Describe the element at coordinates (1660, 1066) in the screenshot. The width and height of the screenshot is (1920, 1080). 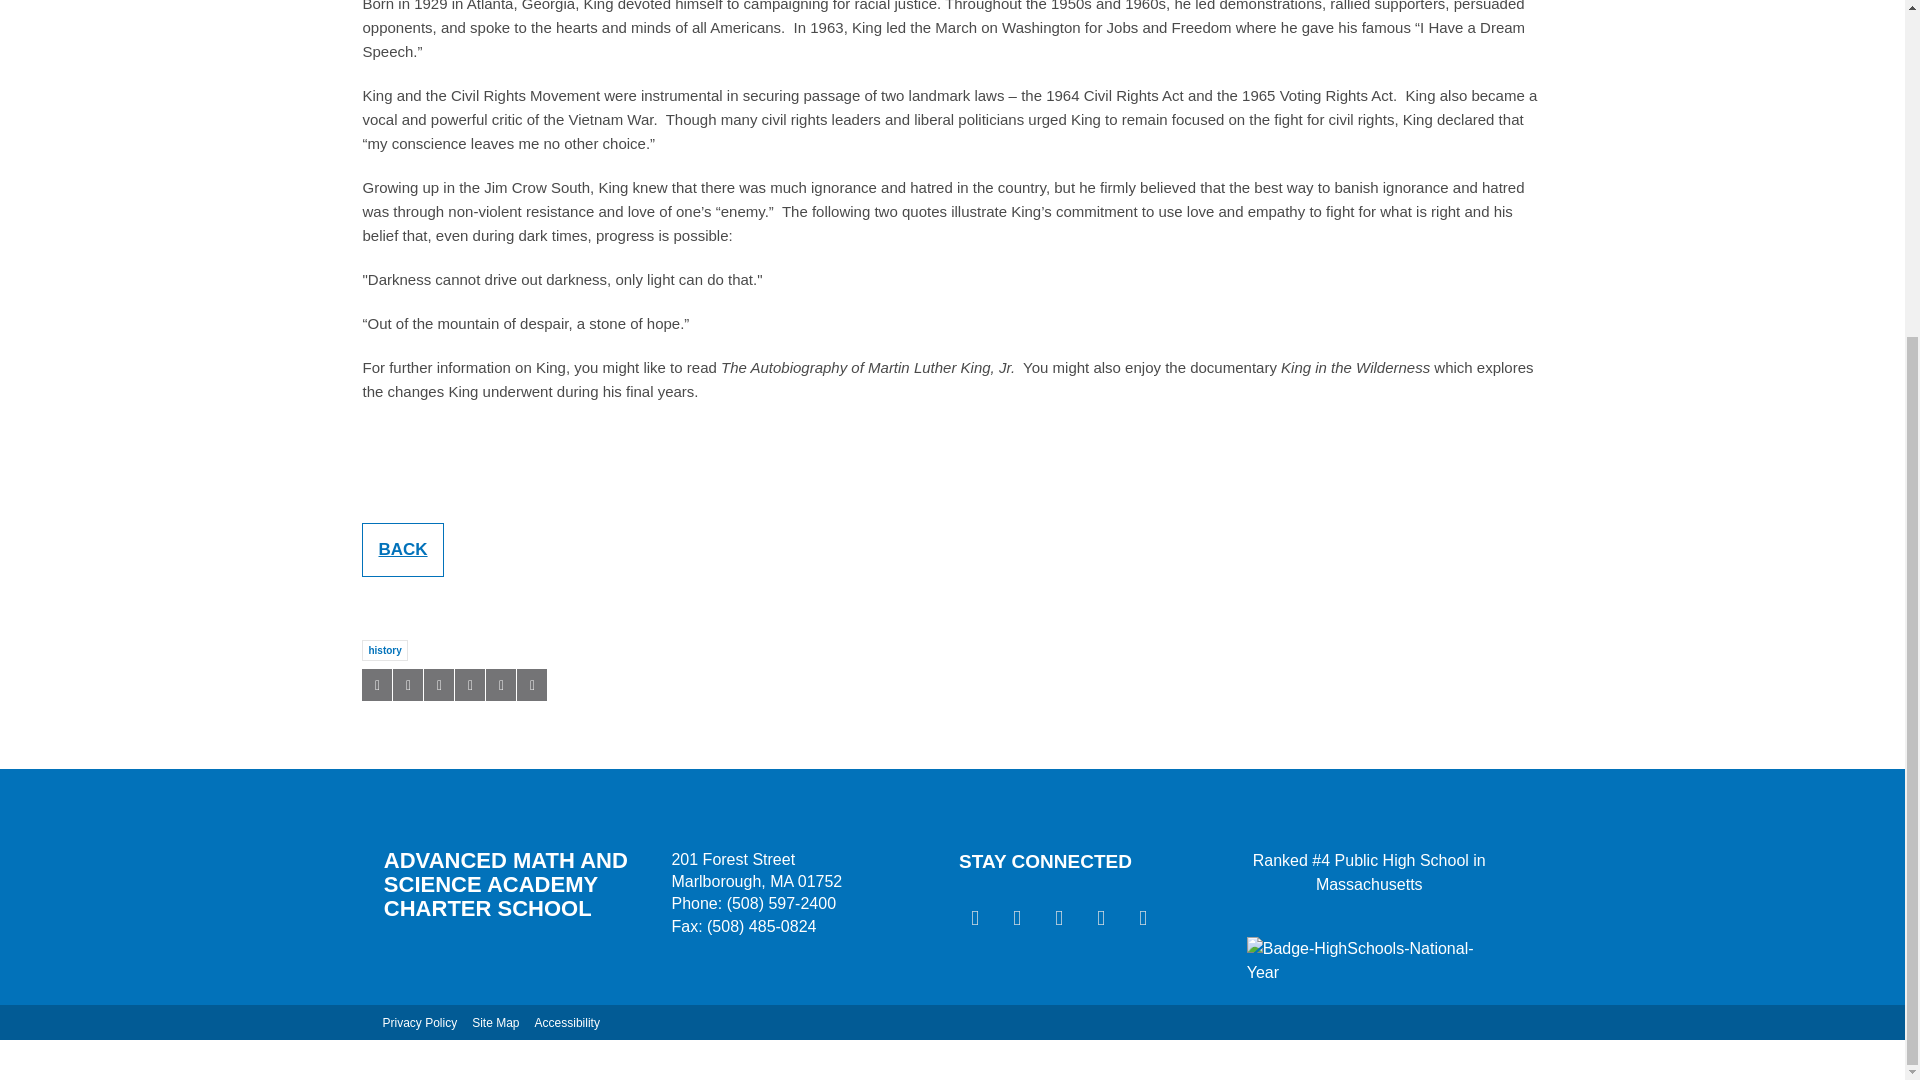
I see `Powered by Finalsite opens in a new window` at that location.